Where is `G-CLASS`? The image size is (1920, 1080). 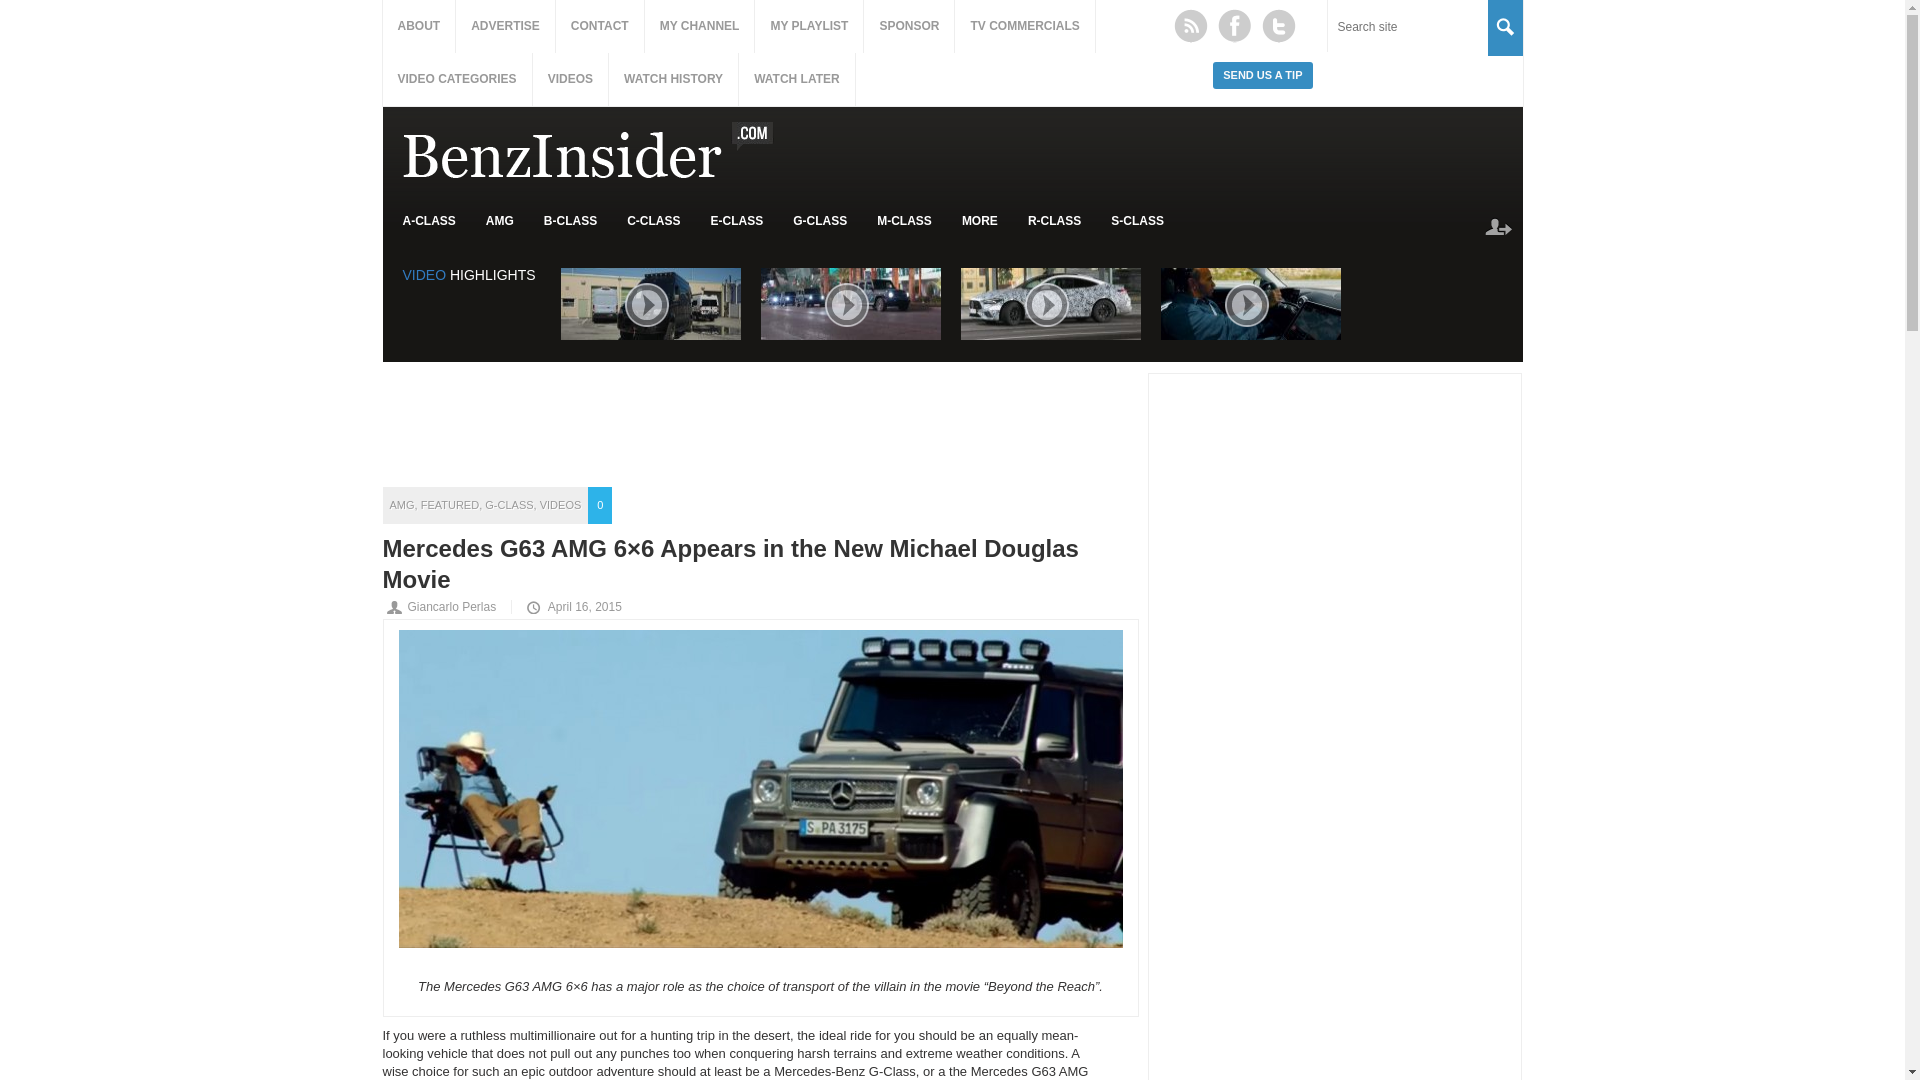 G-CLASS is located at coordinates (820, 221).